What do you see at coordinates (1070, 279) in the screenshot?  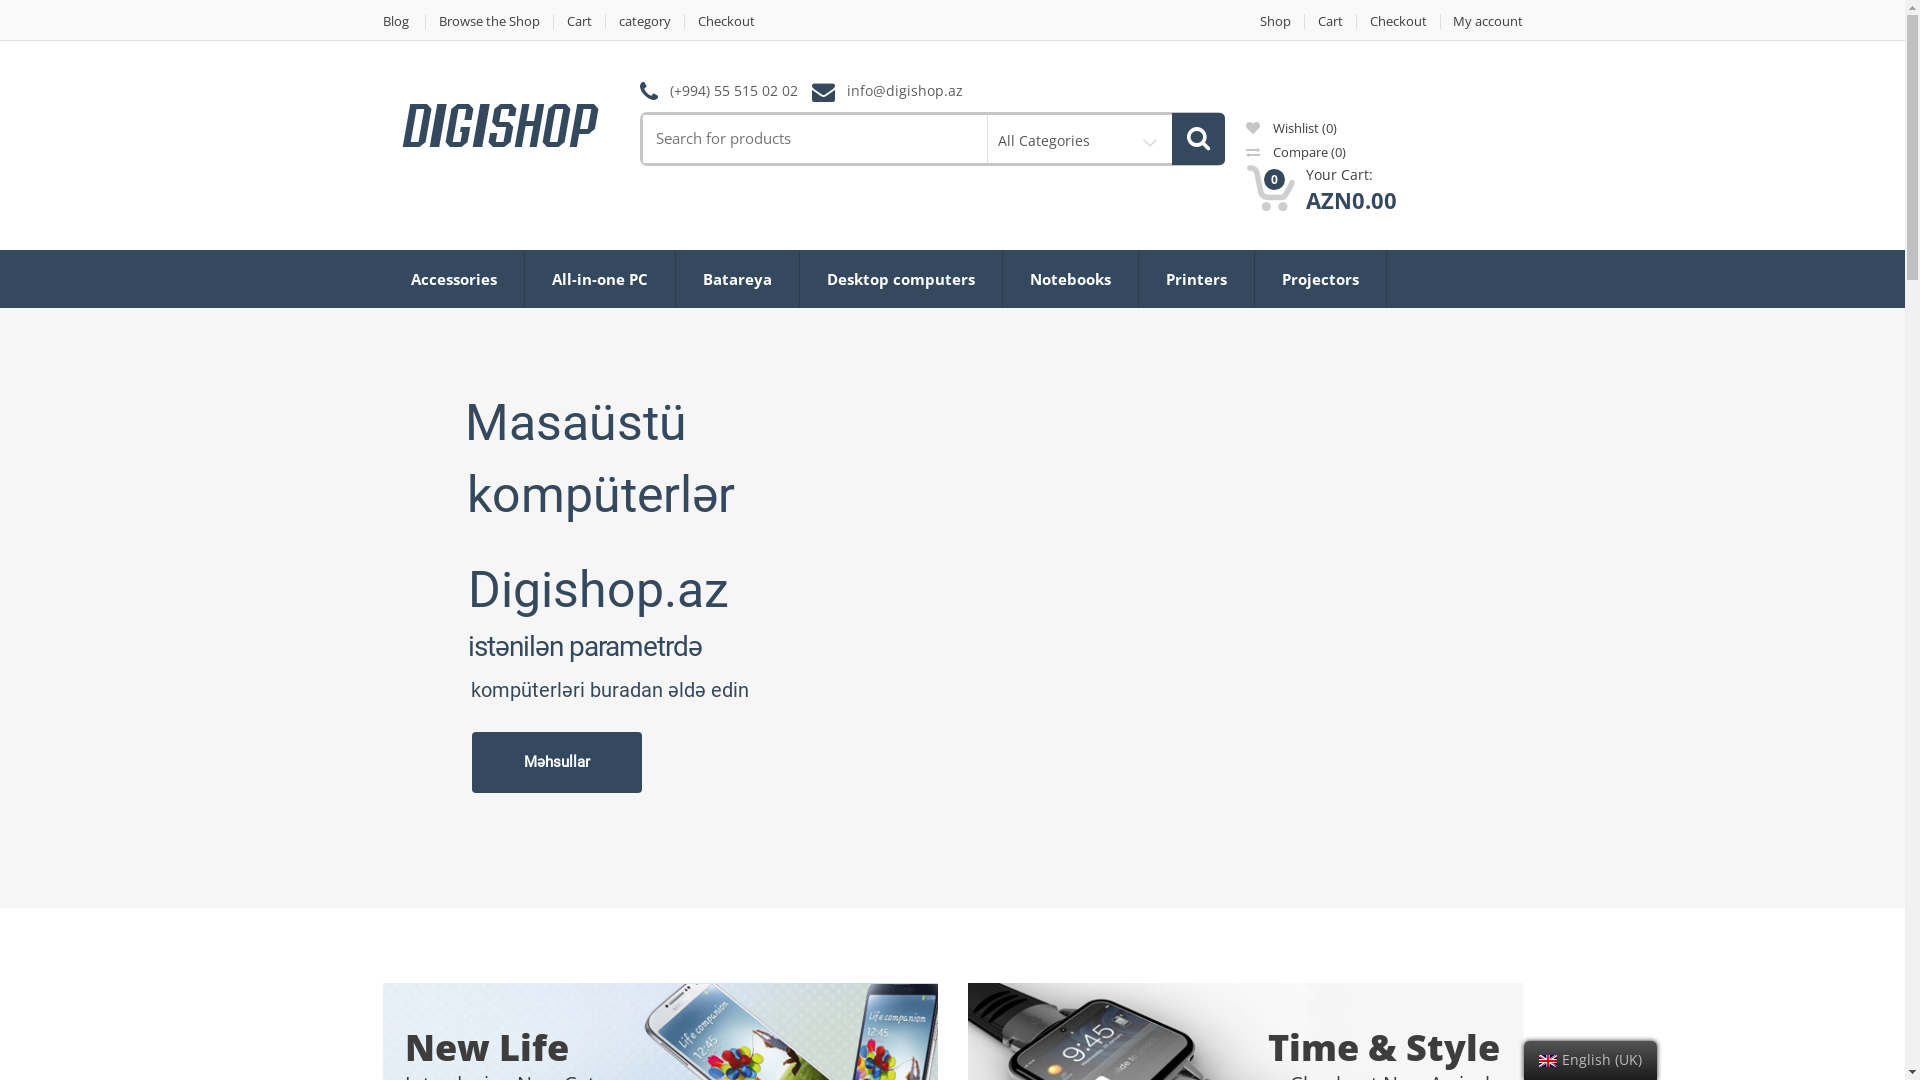 I see `Notebooks` at bounding box center [1070, 279].